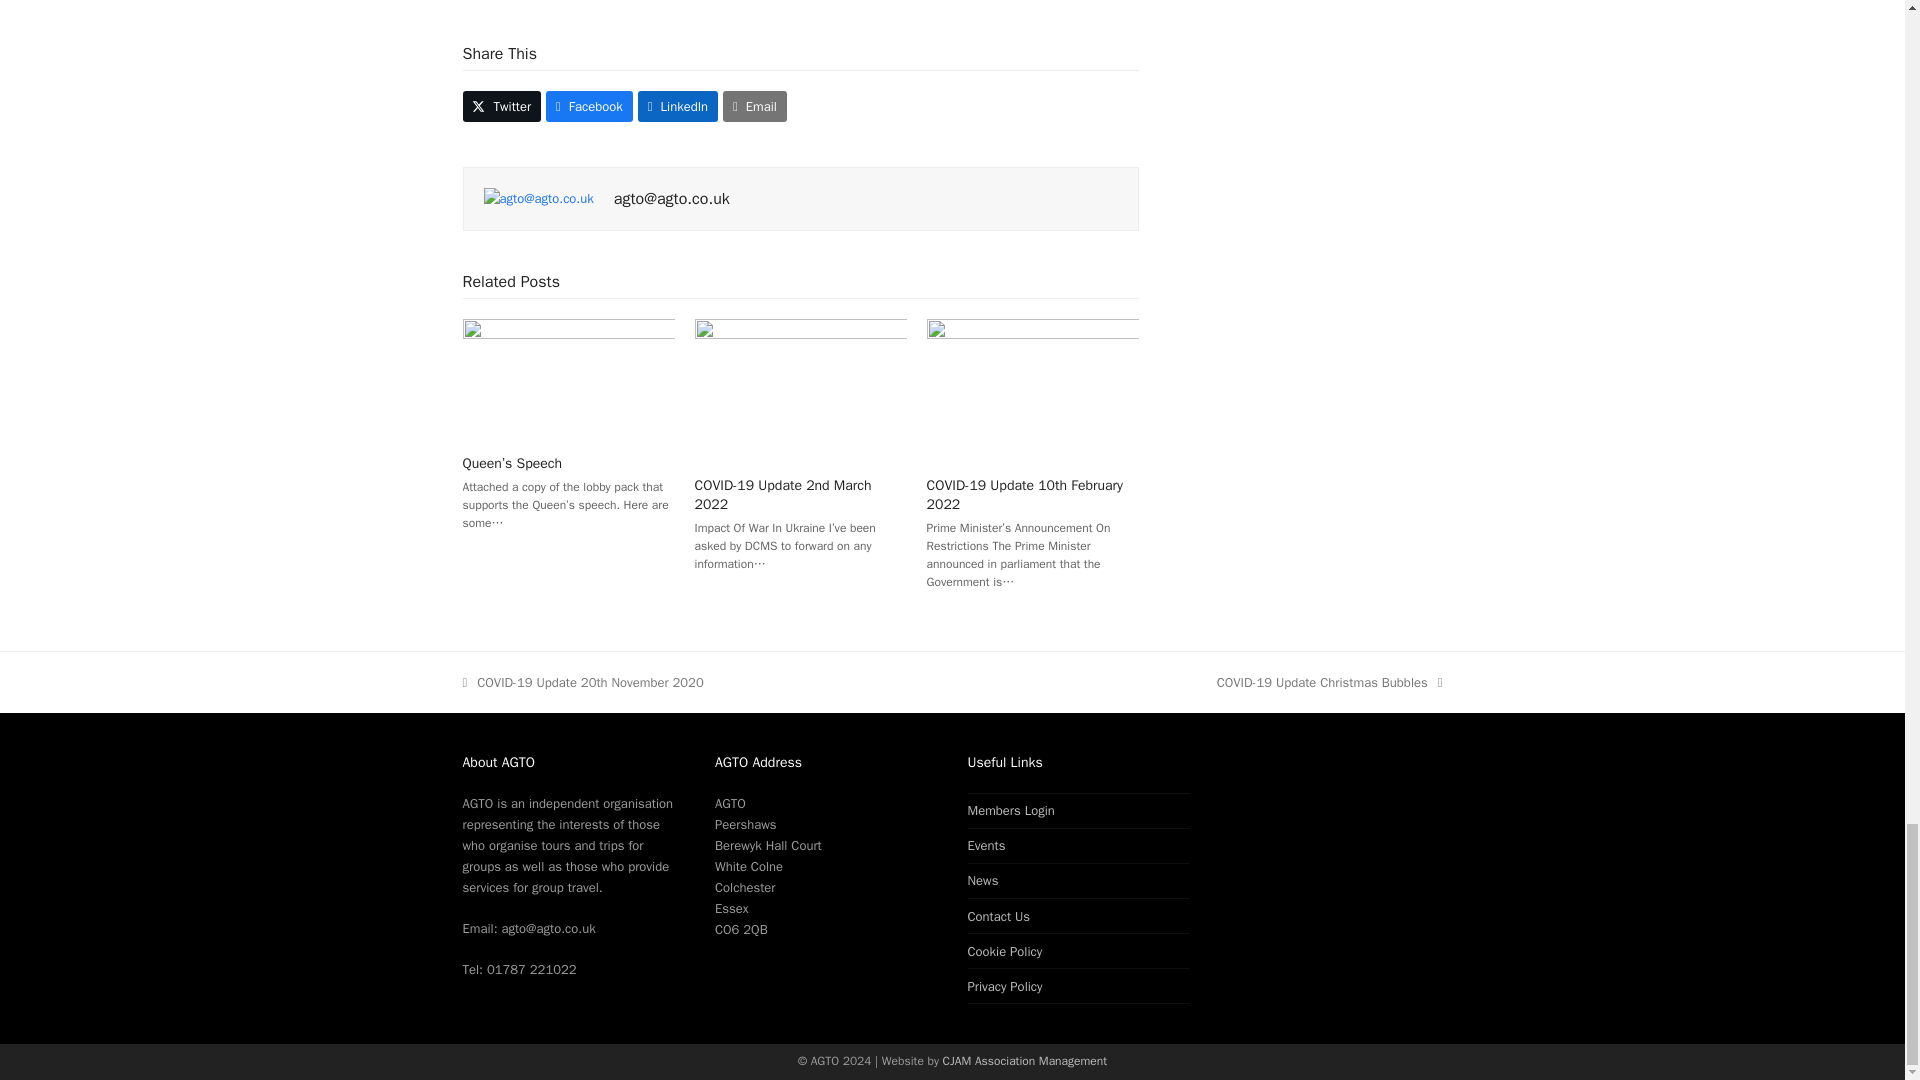  Describe the element at coordinates (538, 198) in the screenshot. I see `Visit Author Page` at that location.